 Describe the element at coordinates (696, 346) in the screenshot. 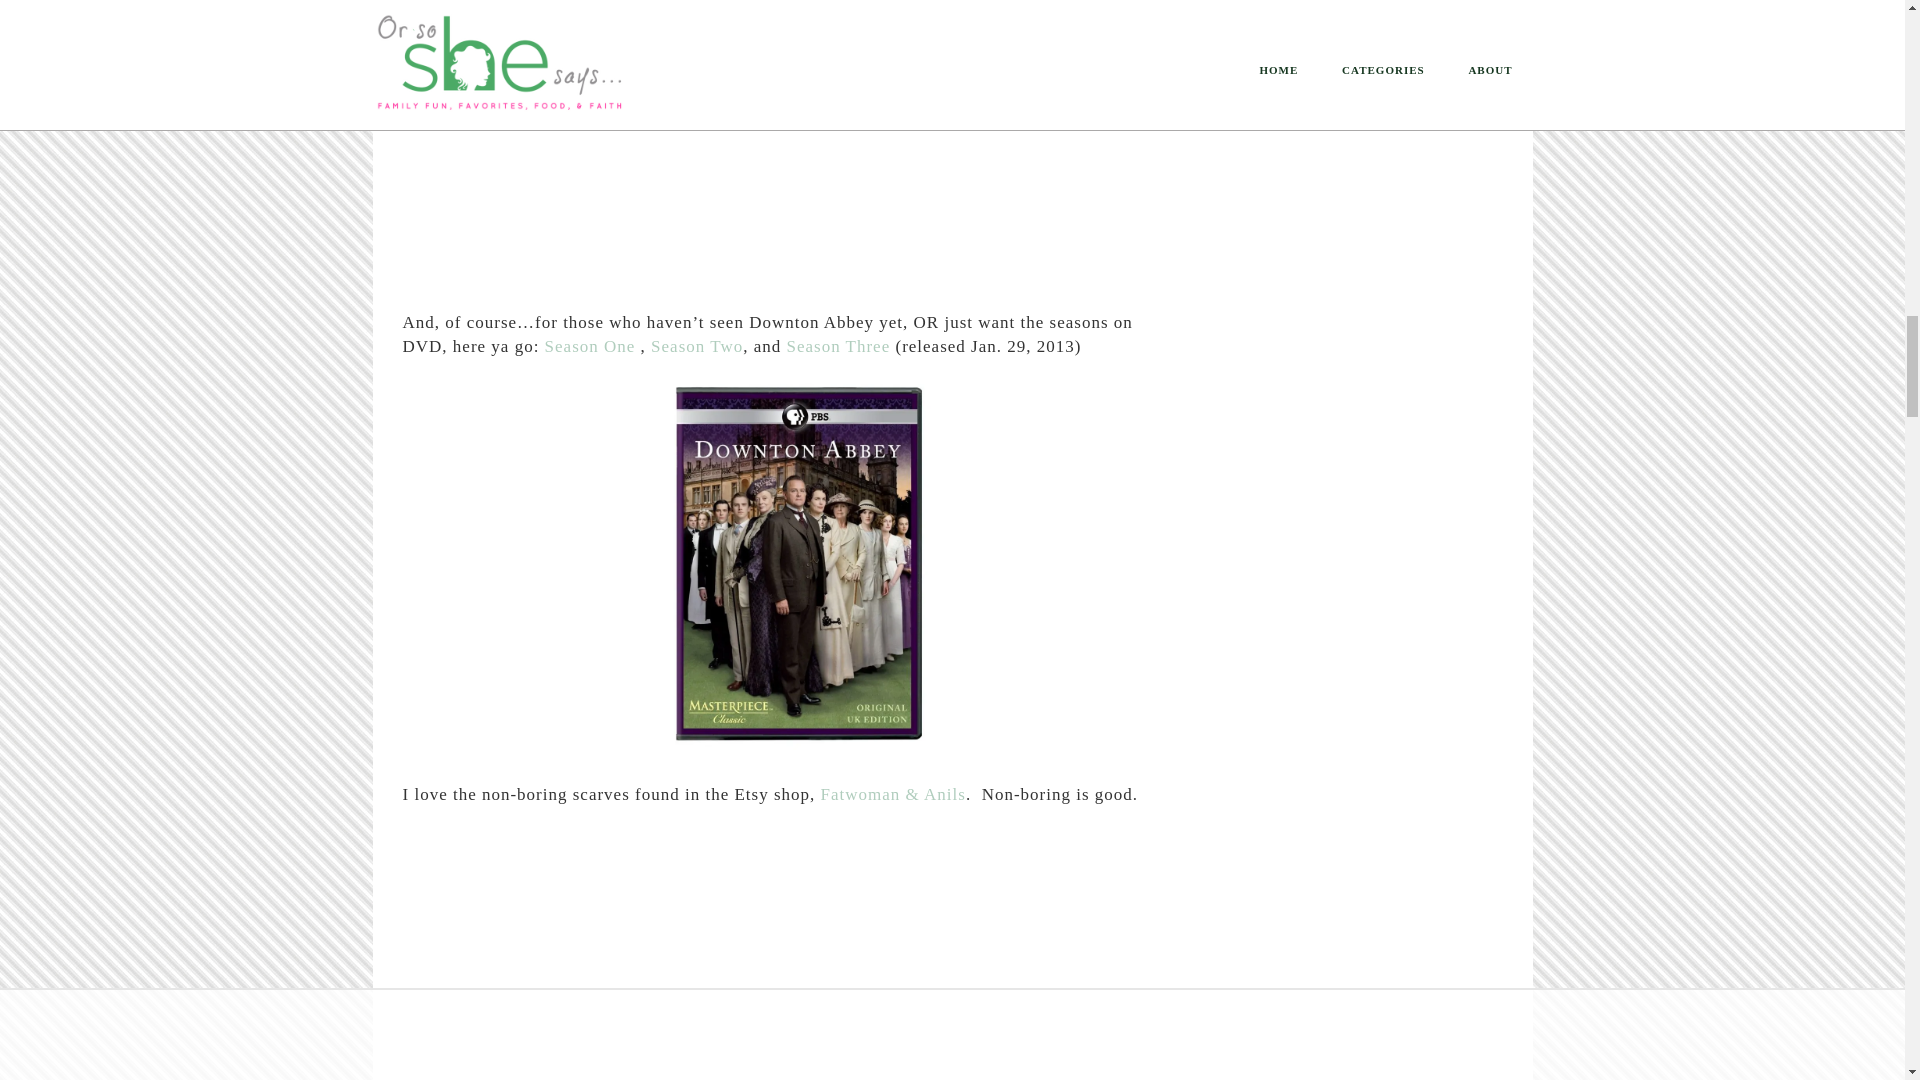

I see `Season Two` at that location.